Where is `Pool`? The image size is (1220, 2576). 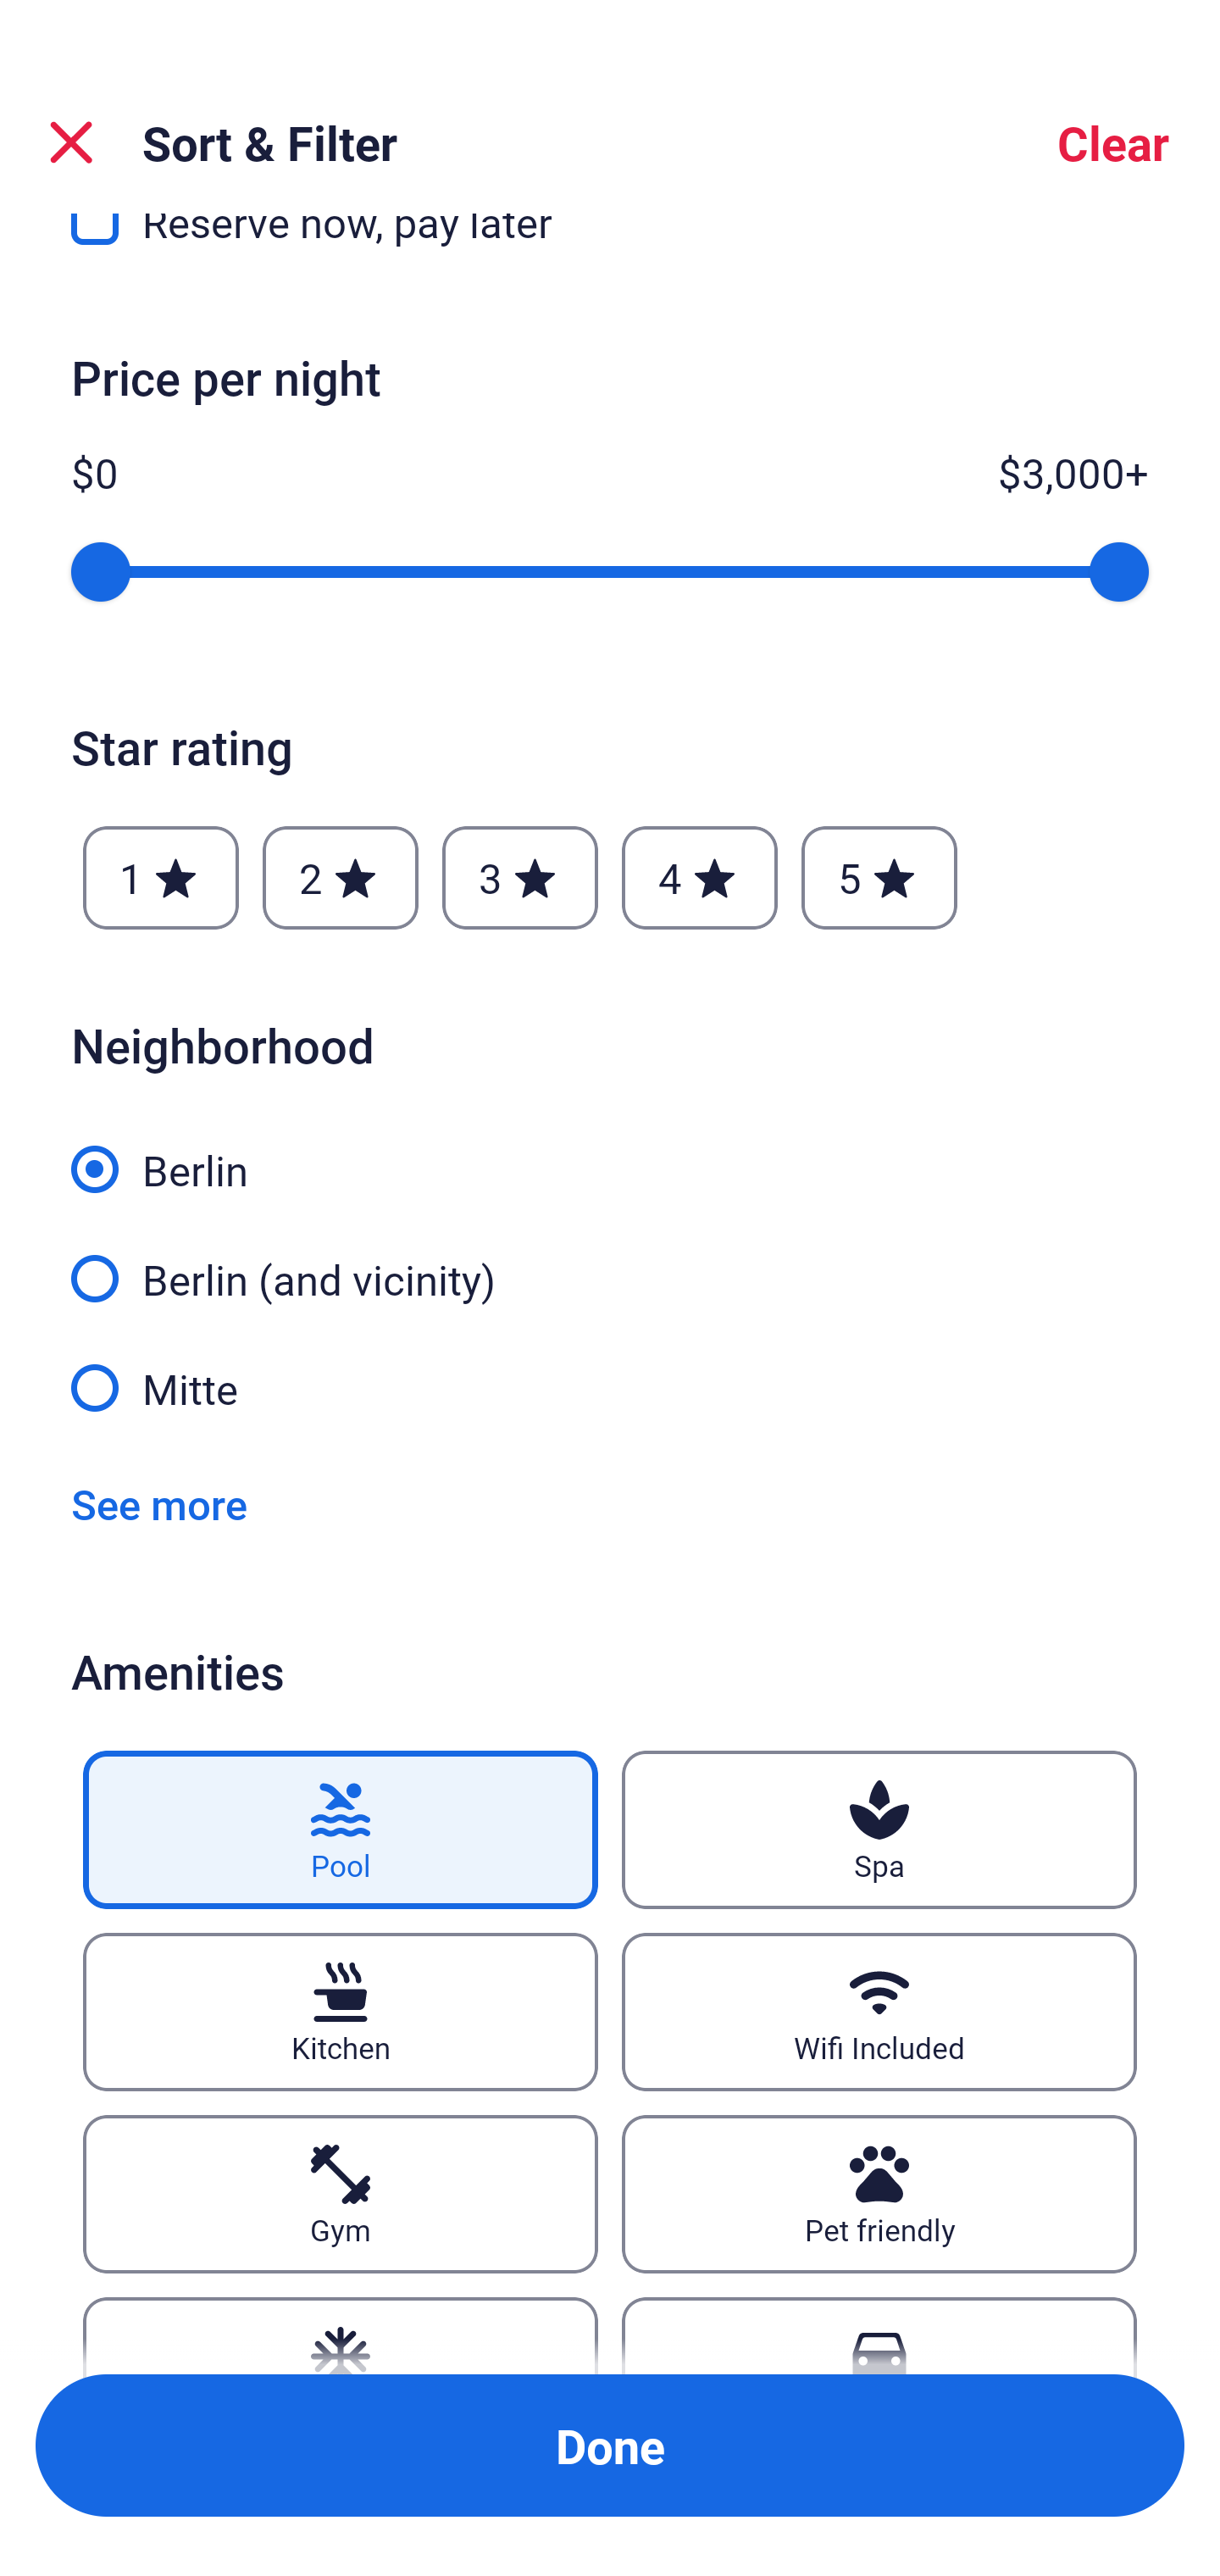
Pool is located at coordinates (340, 1830).